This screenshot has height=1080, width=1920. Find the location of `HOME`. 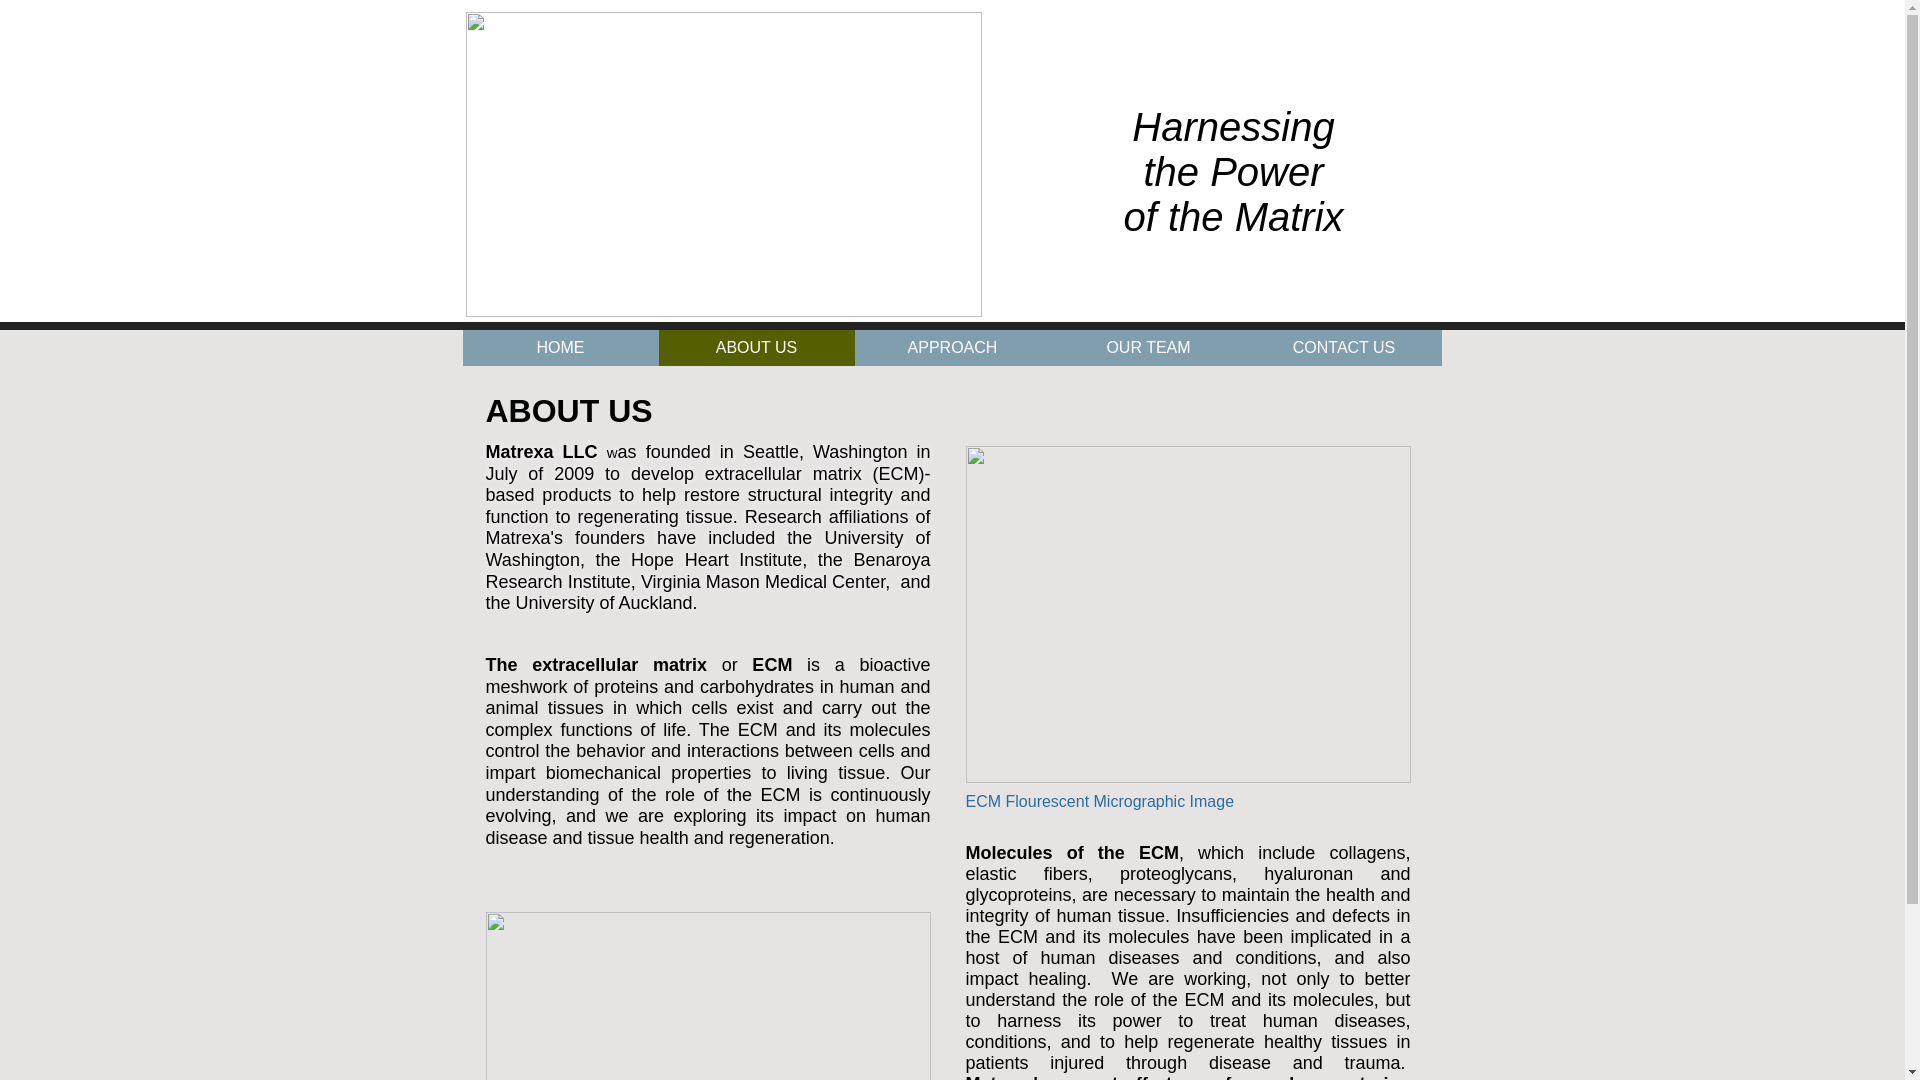

HOME is located at coordinates (560, 348).